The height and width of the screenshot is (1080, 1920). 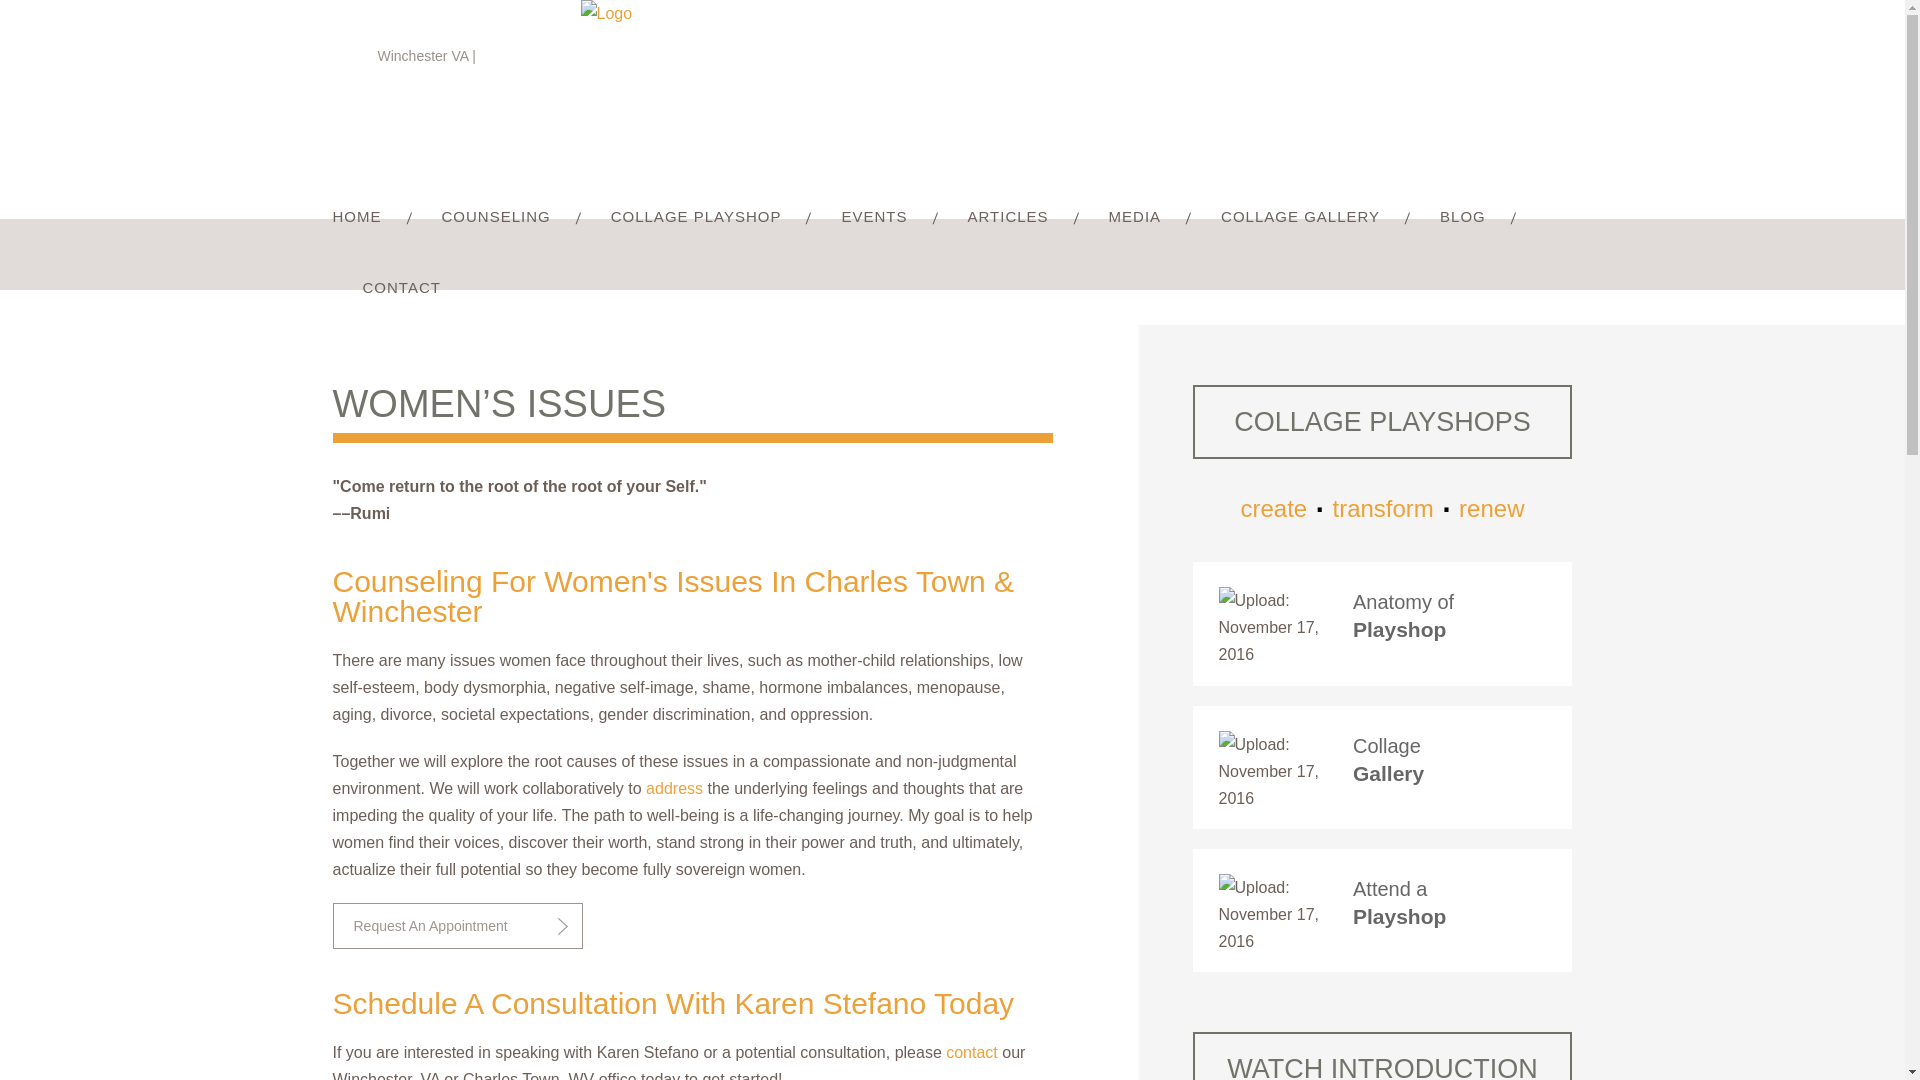 I want to click on COLLAGE GALLERY, so click(x=1300, y=218).